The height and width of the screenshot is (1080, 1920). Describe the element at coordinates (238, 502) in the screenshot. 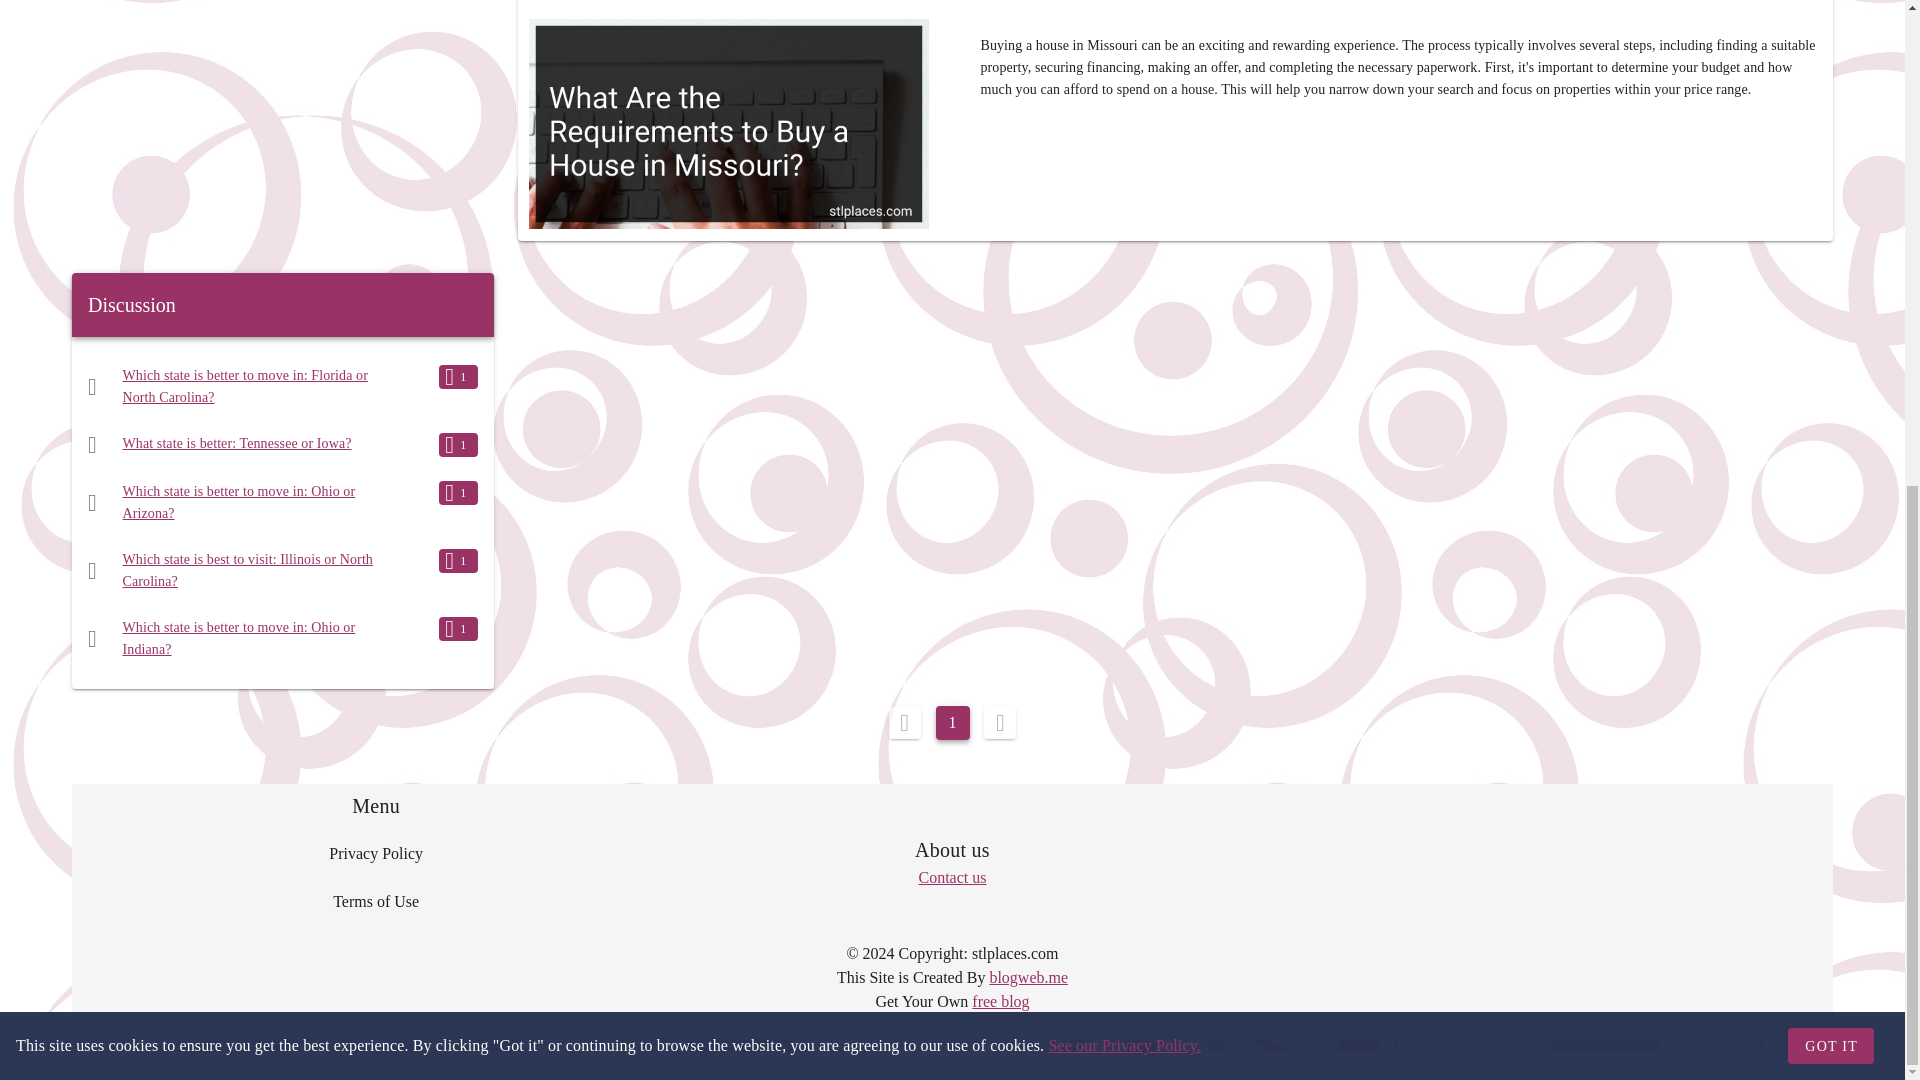

I see `Which state is better to move in: Ohio or Arizona?` at that location.